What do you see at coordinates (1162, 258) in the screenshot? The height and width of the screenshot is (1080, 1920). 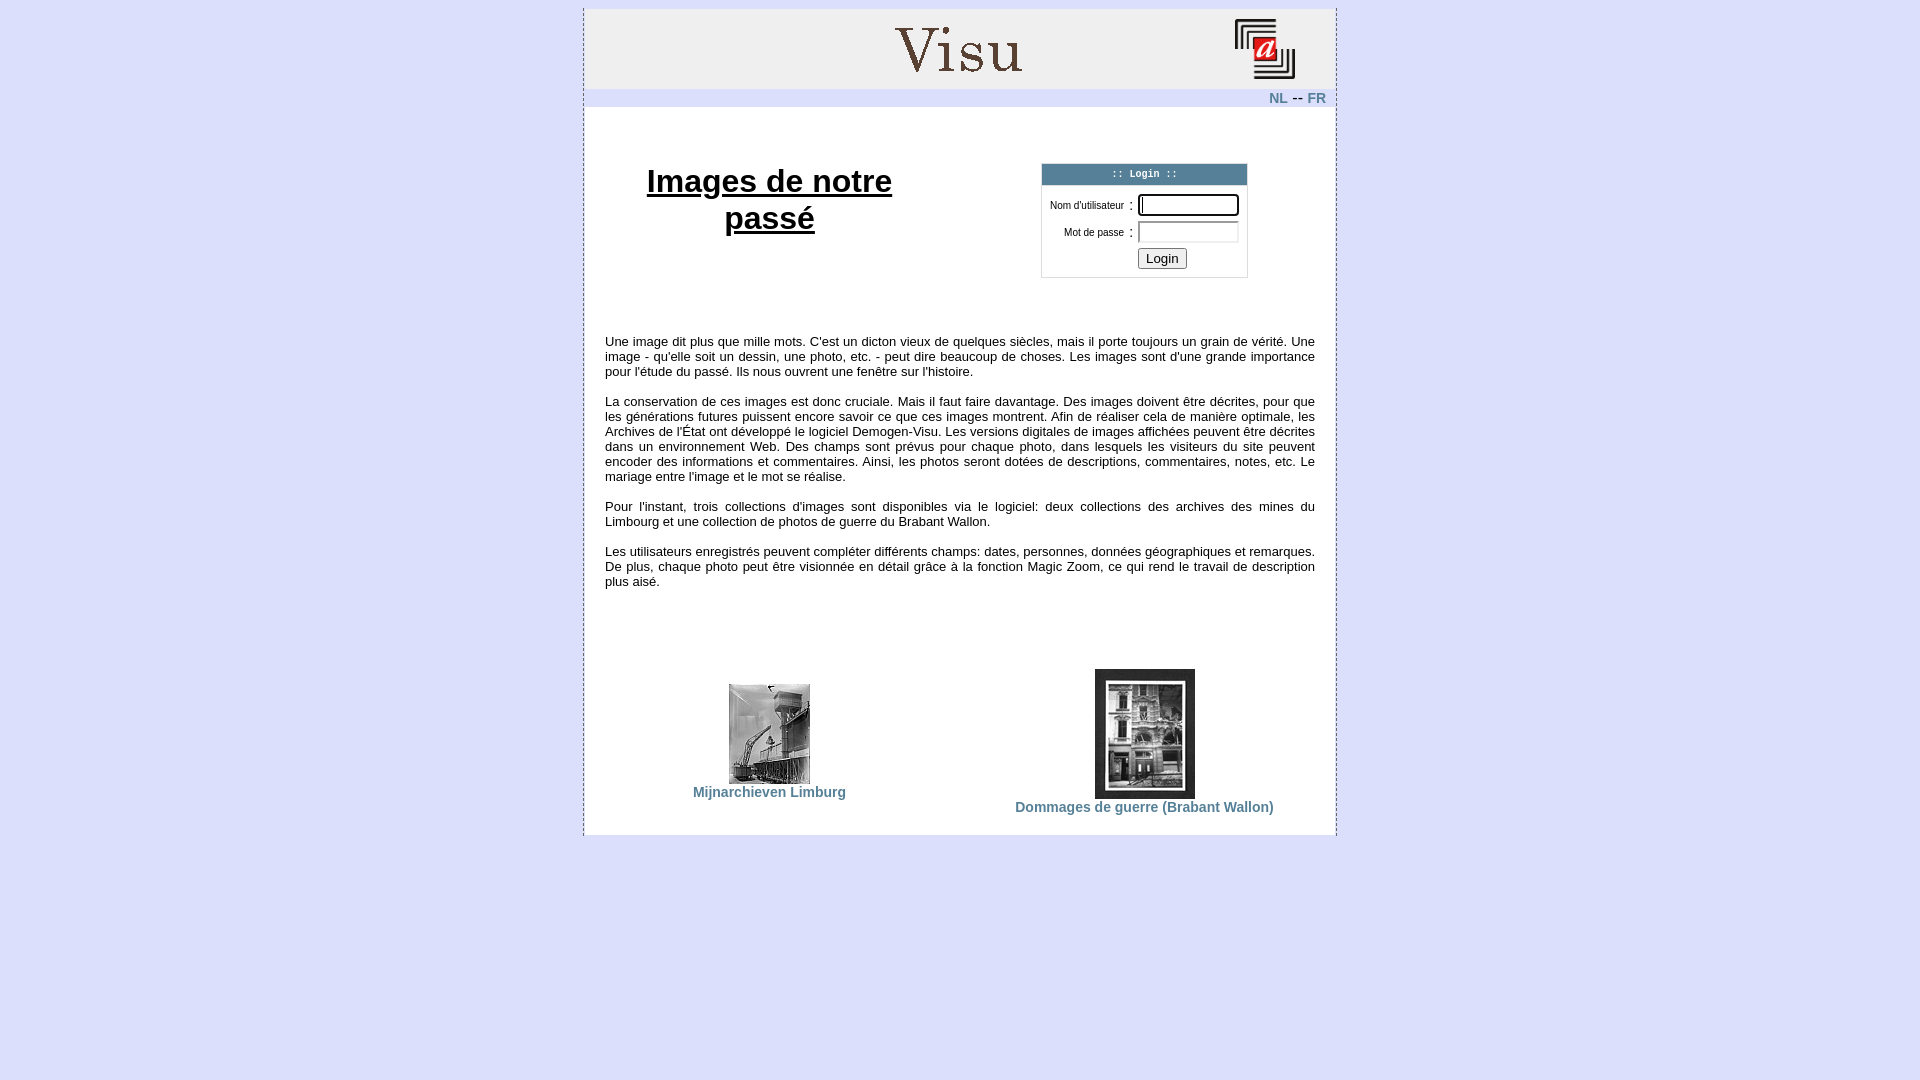 I see `Login` at bounding box center [1162, 258].